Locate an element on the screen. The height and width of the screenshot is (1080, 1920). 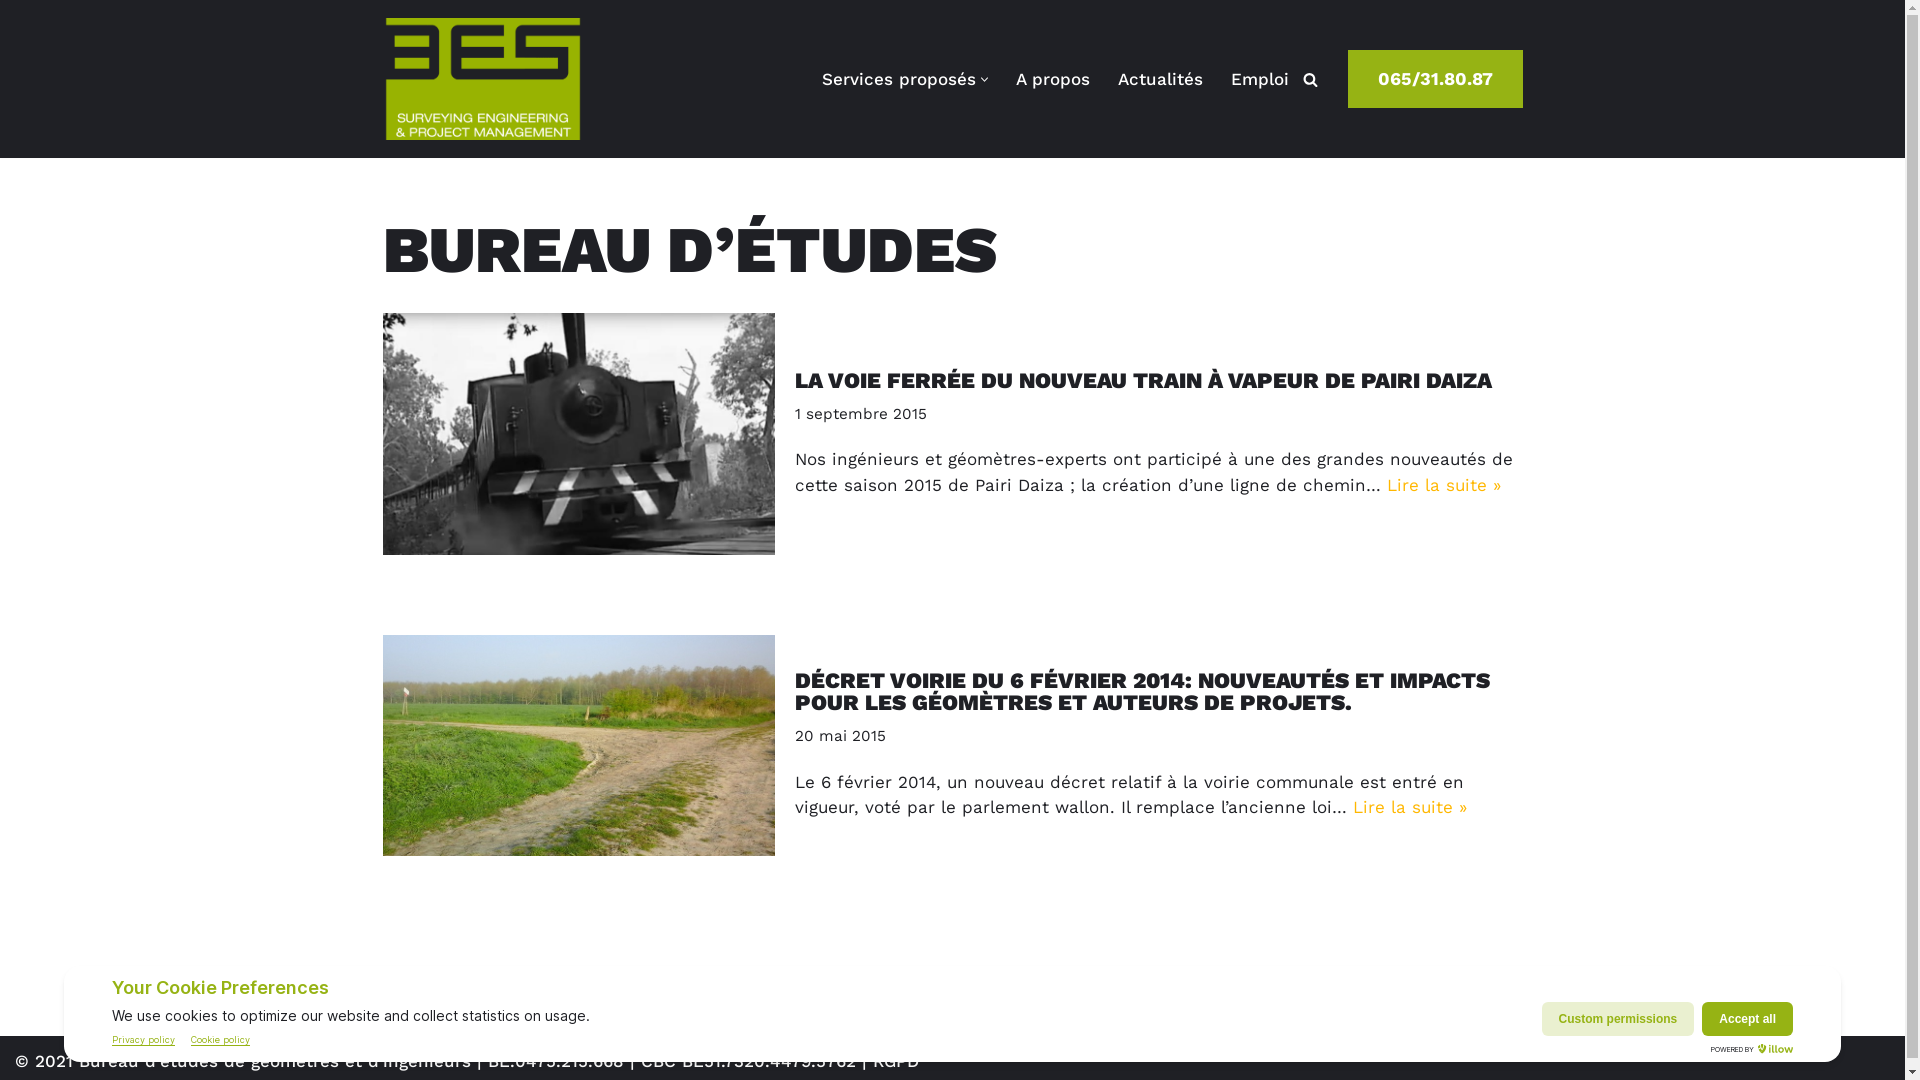
065/31.80.87 is located at coordinates (1436, 80).